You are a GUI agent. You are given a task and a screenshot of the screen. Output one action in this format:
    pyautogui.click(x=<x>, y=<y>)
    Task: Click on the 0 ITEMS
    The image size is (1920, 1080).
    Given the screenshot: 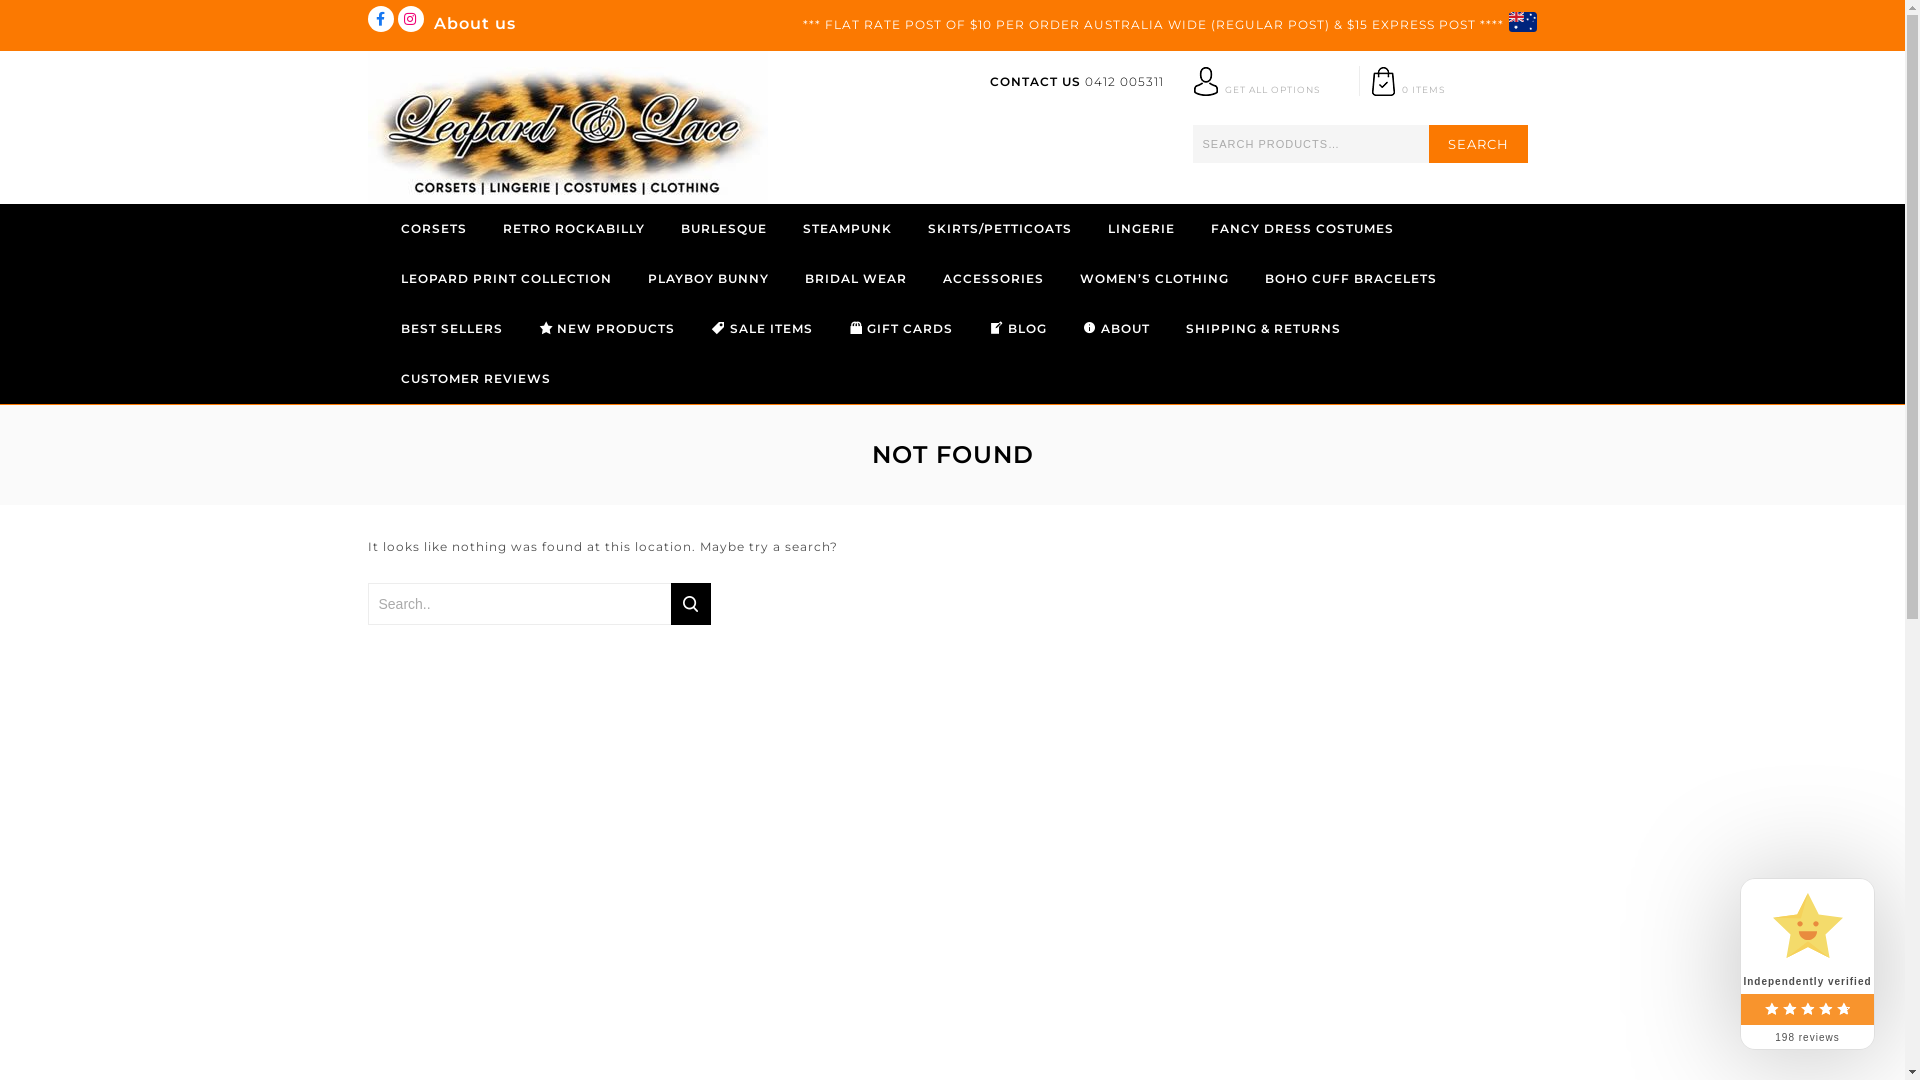 What is the action you would take?
    pyautogui.click(x=1442, y=90)
    